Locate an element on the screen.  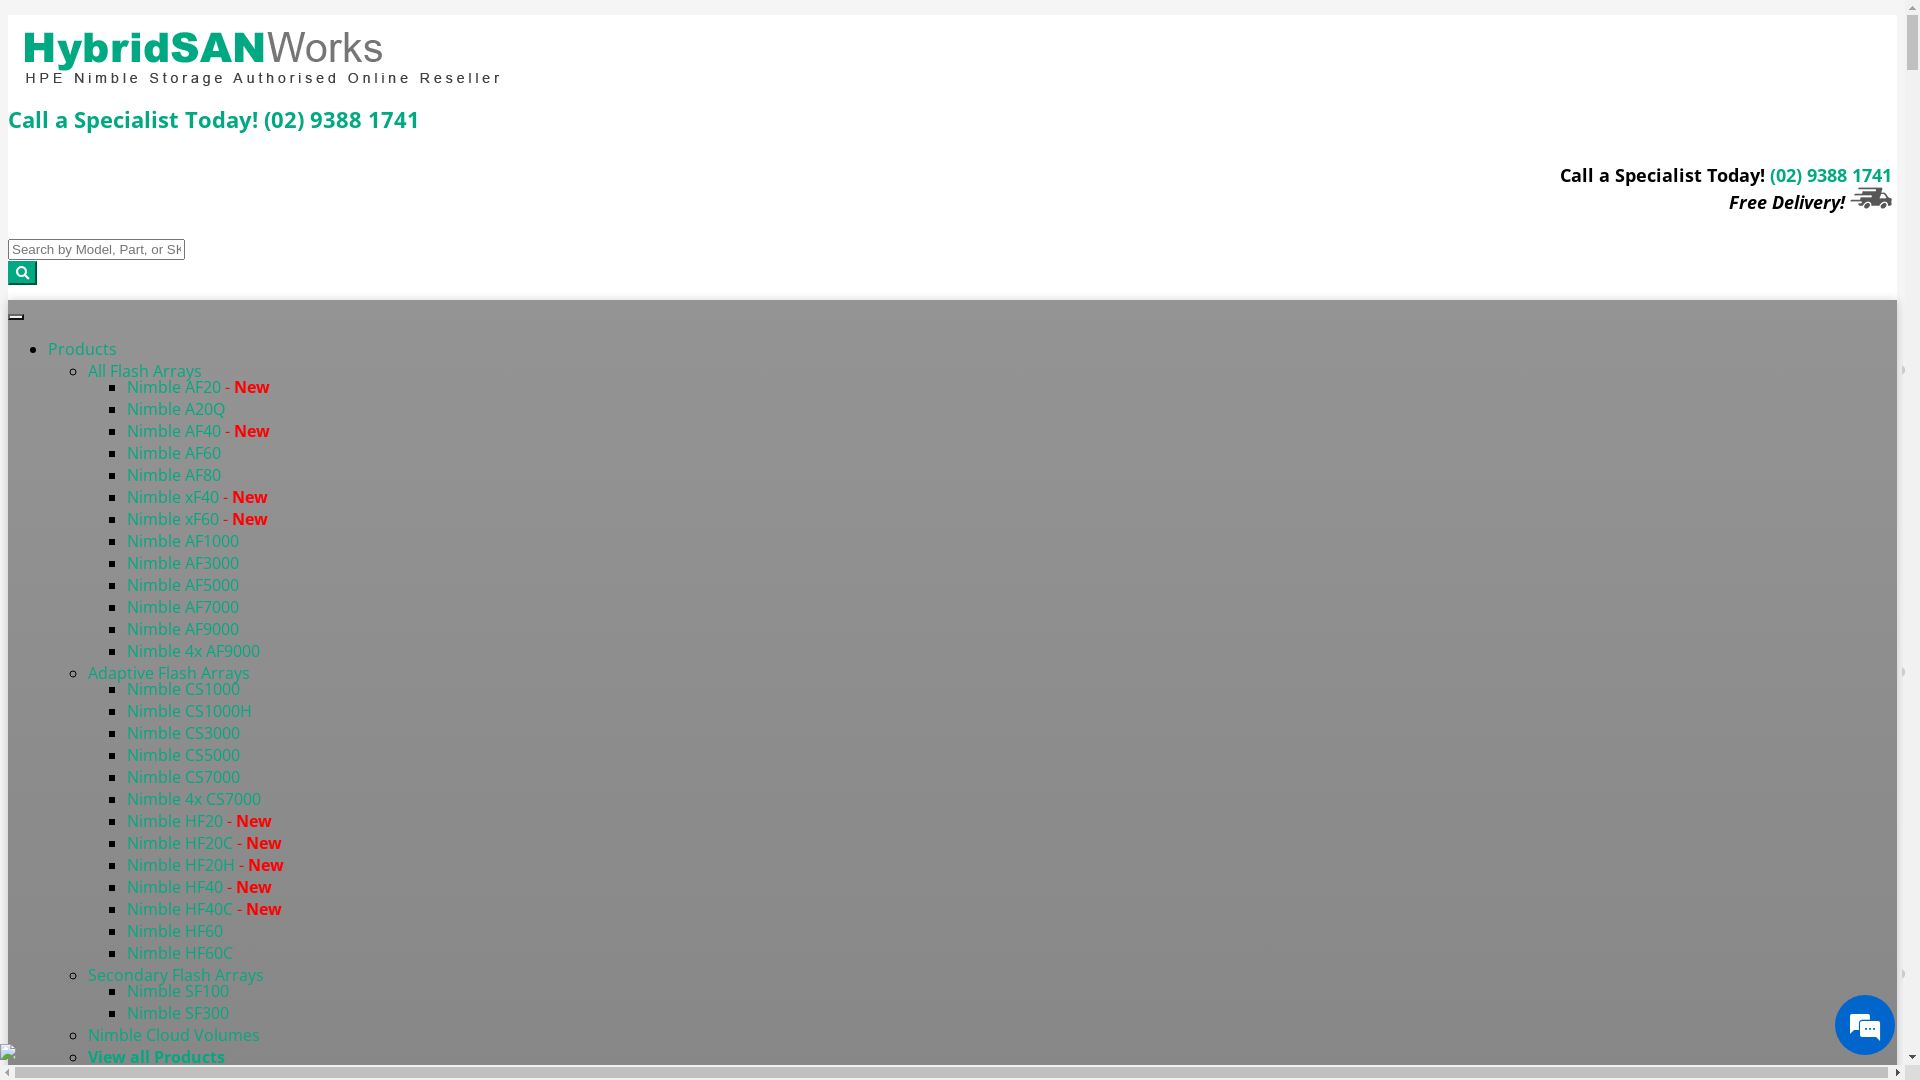
Nimble CS5000 is located at coordinates (184, 755).